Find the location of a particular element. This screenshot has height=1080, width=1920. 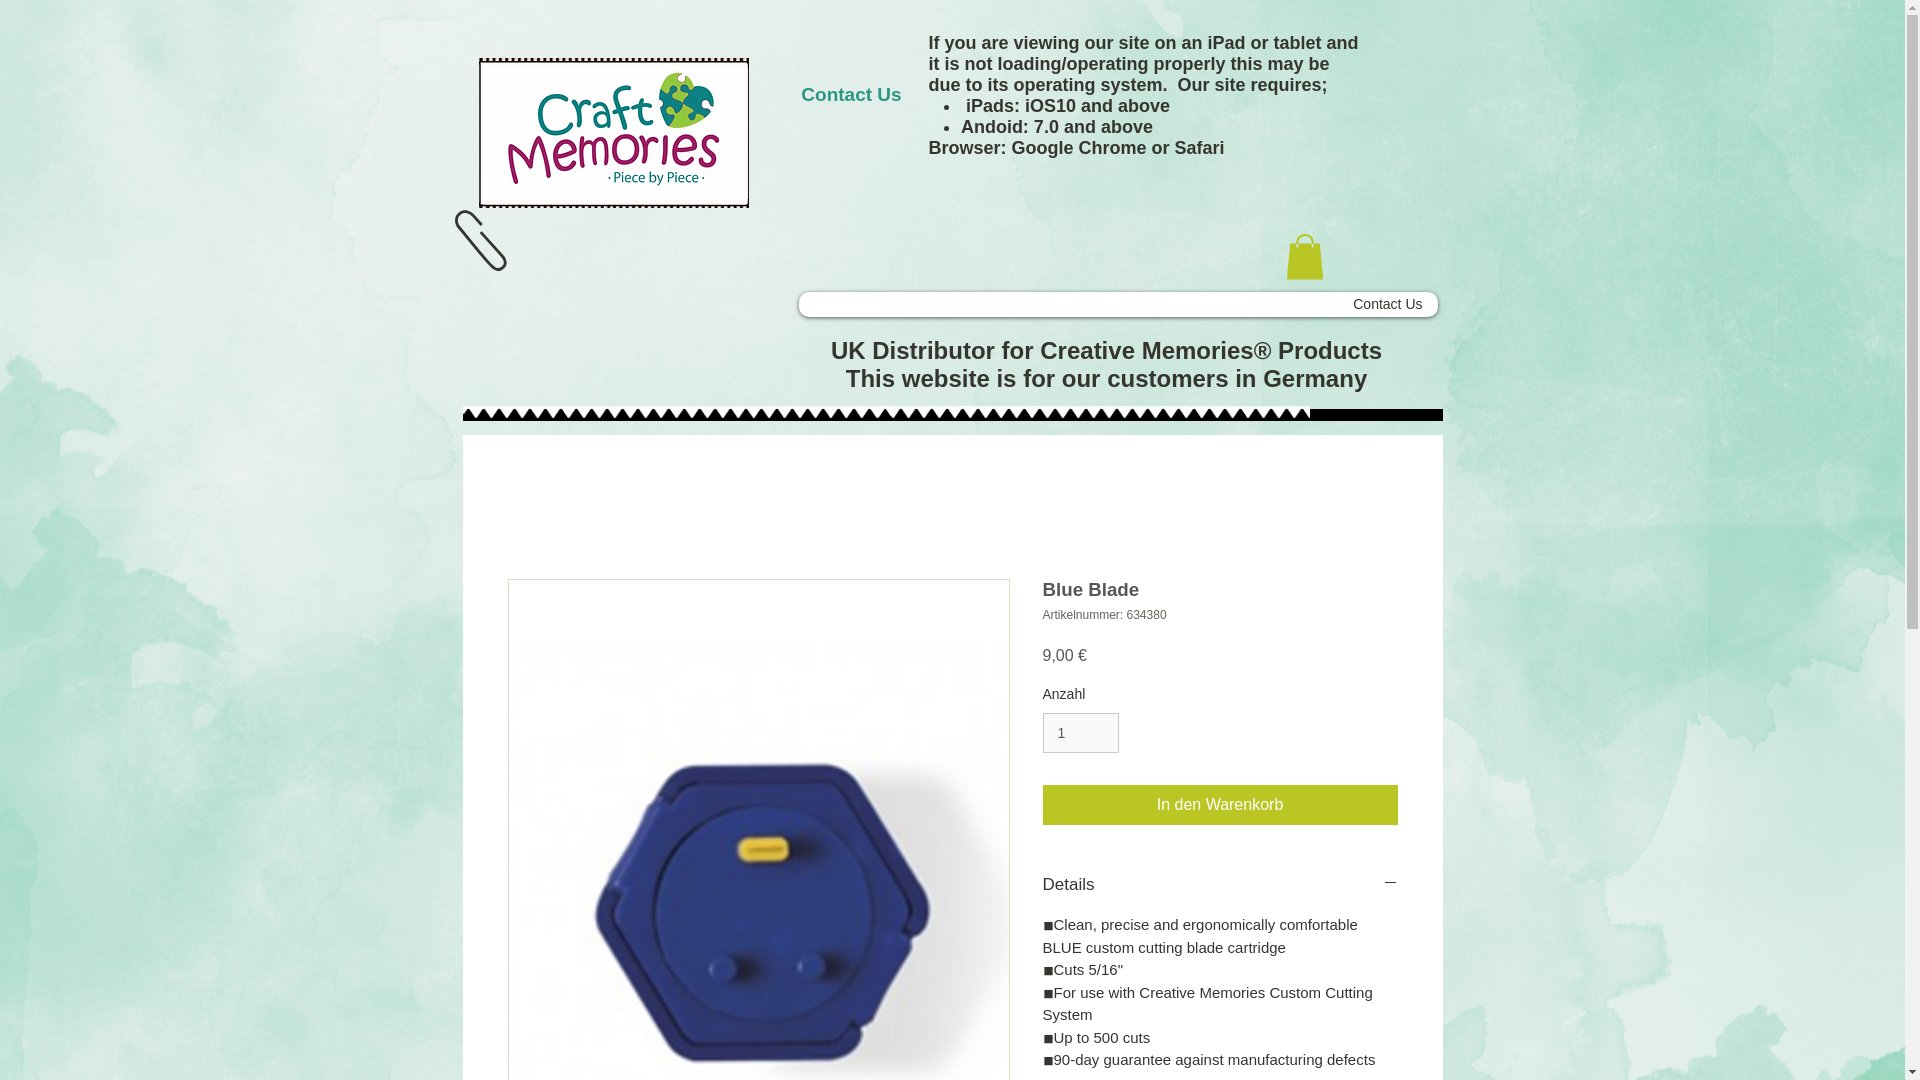

In den Warenkorb is located at coordinates (1220, 805).